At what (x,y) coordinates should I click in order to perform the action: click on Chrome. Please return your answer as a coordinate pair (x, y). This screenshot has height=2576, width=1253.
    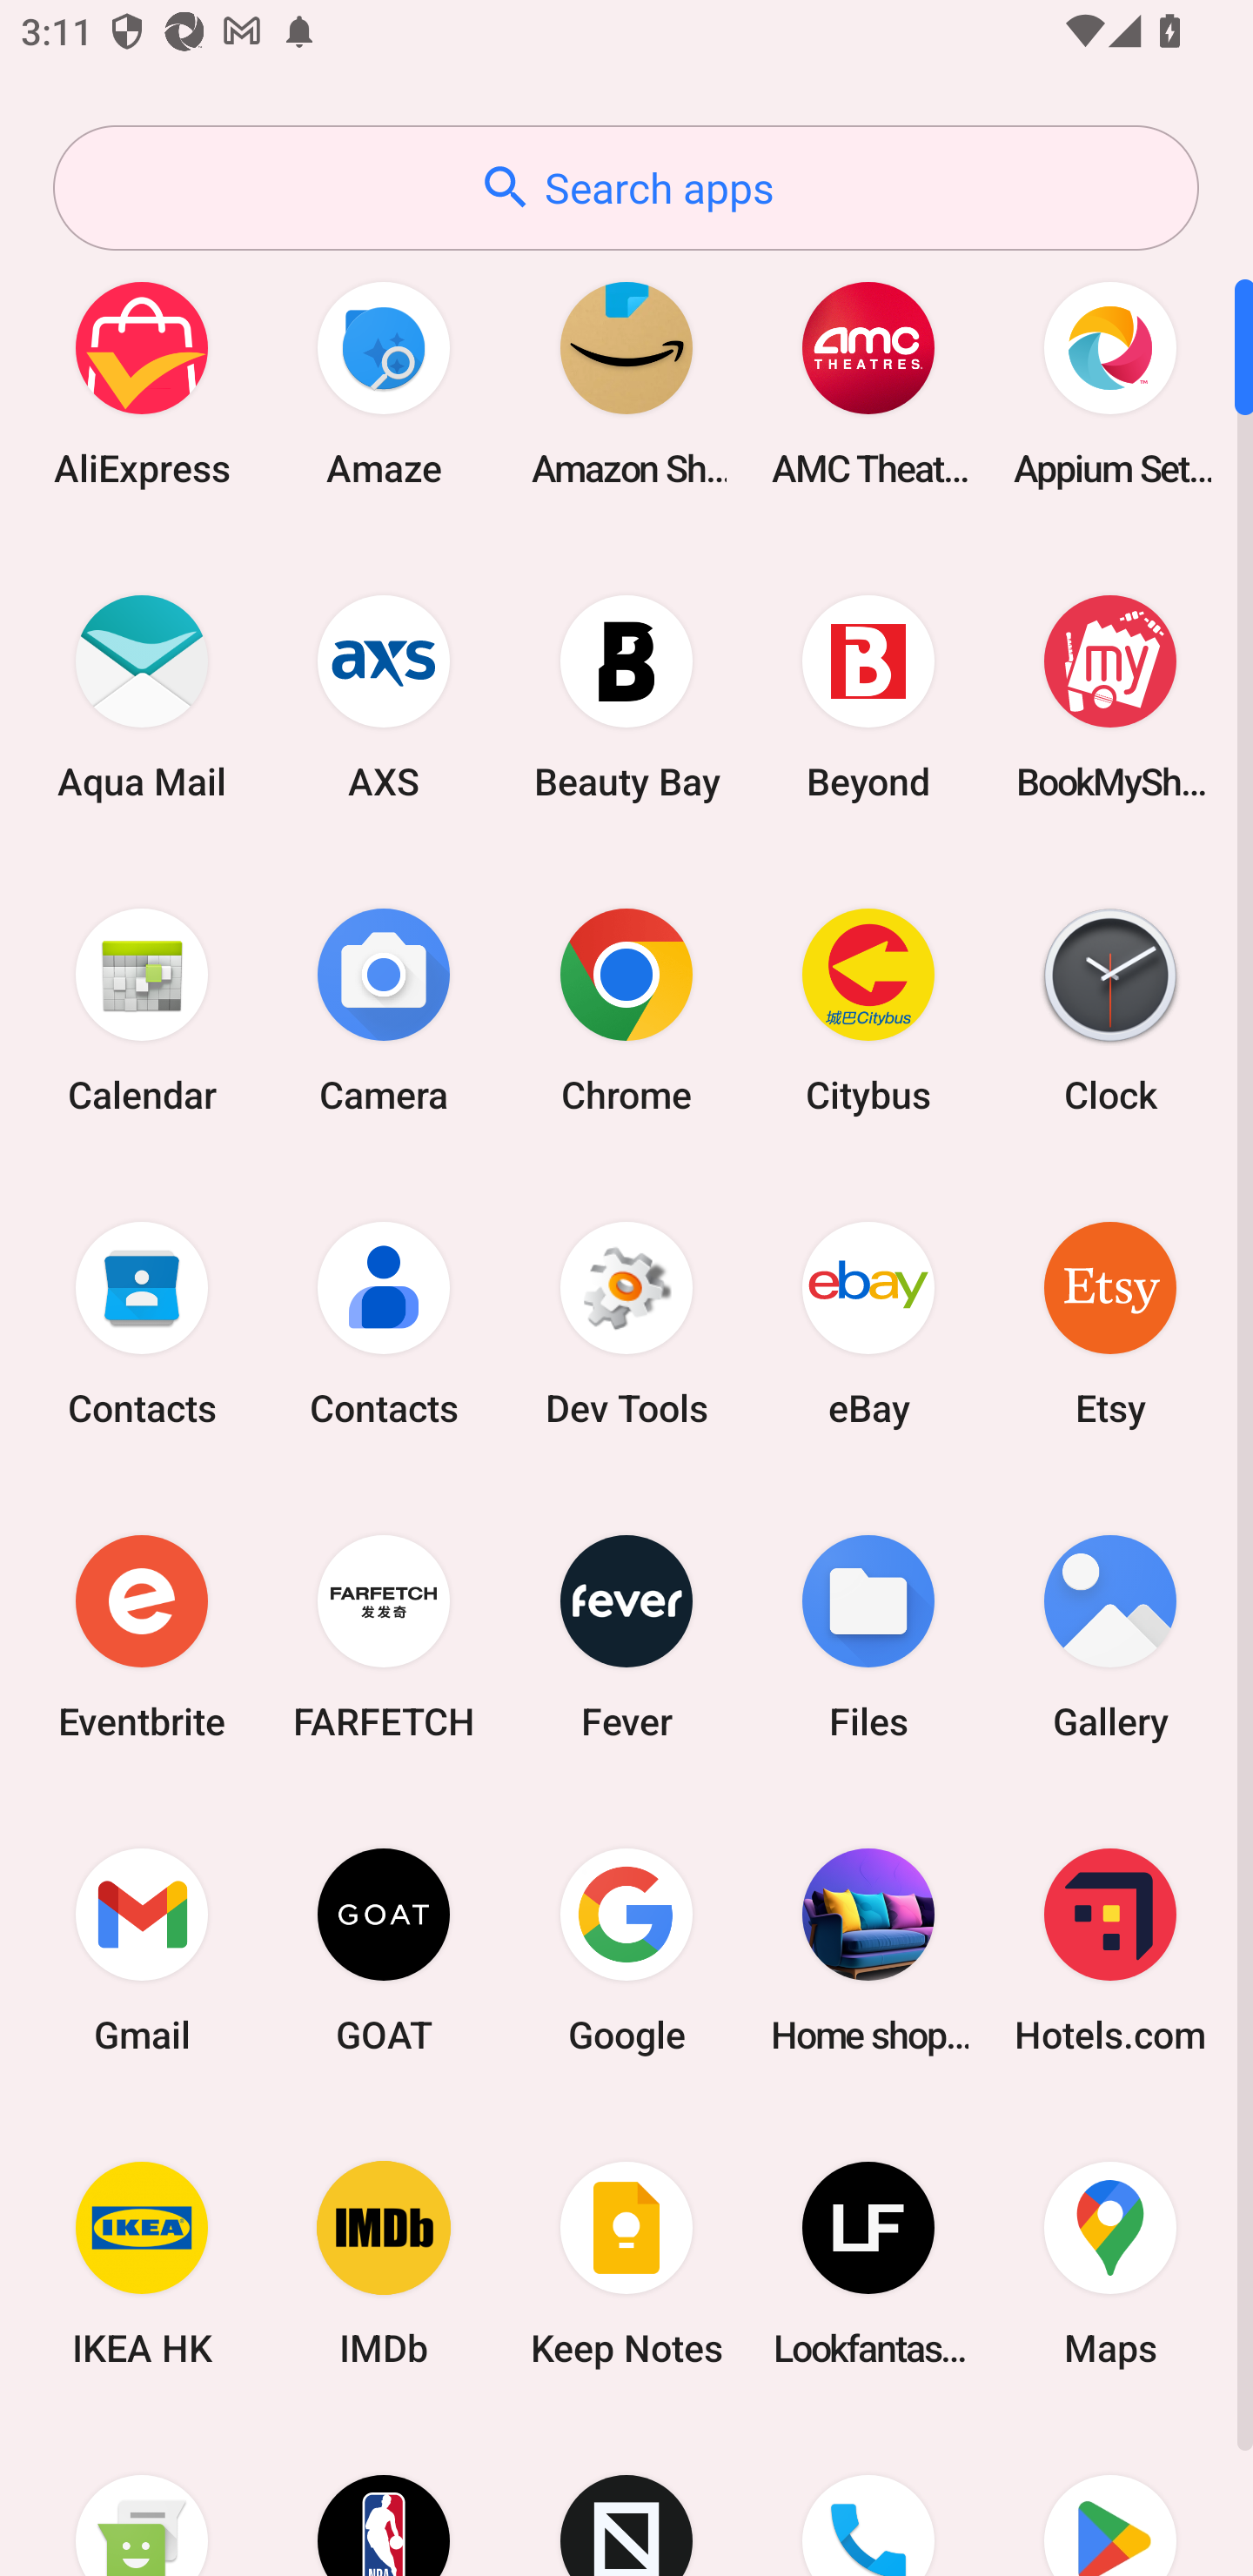
    Looking at the image, I should click on (626, 1010).